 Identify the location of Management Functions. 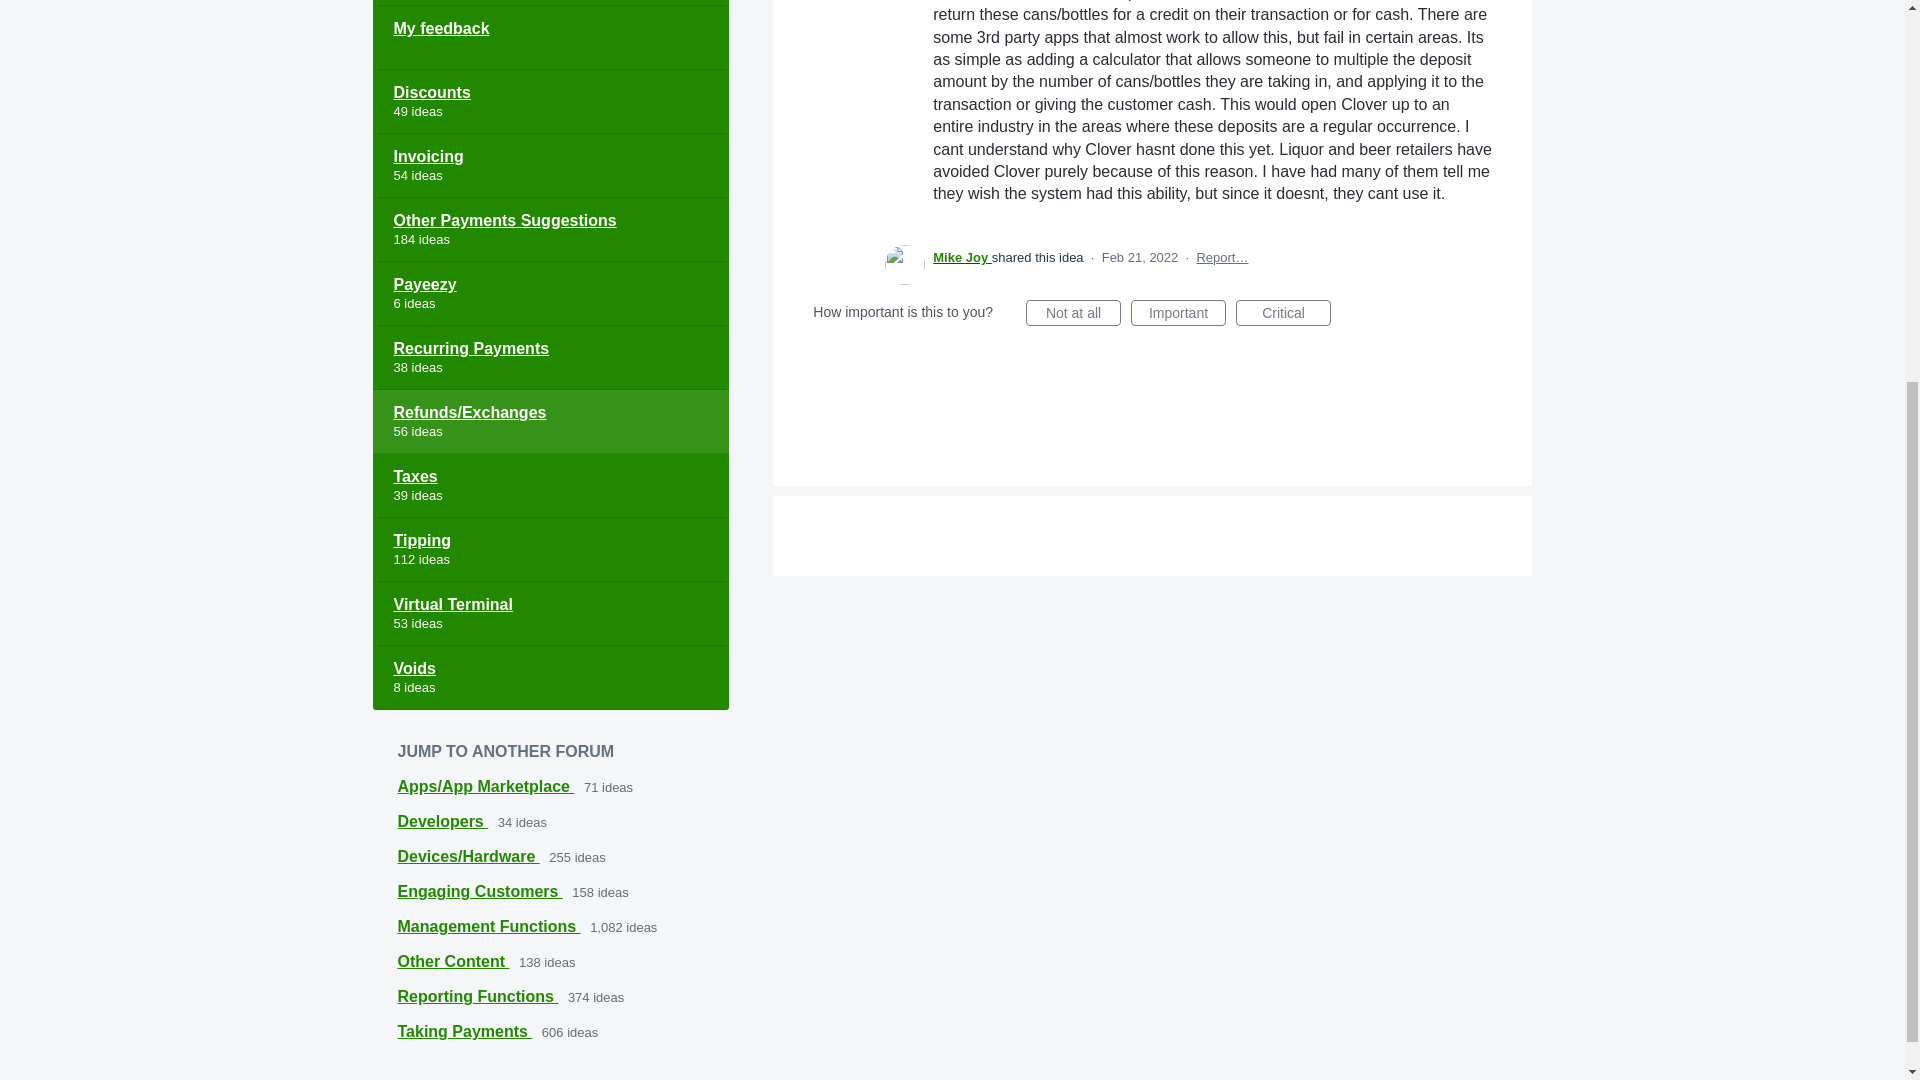
(489, 926).